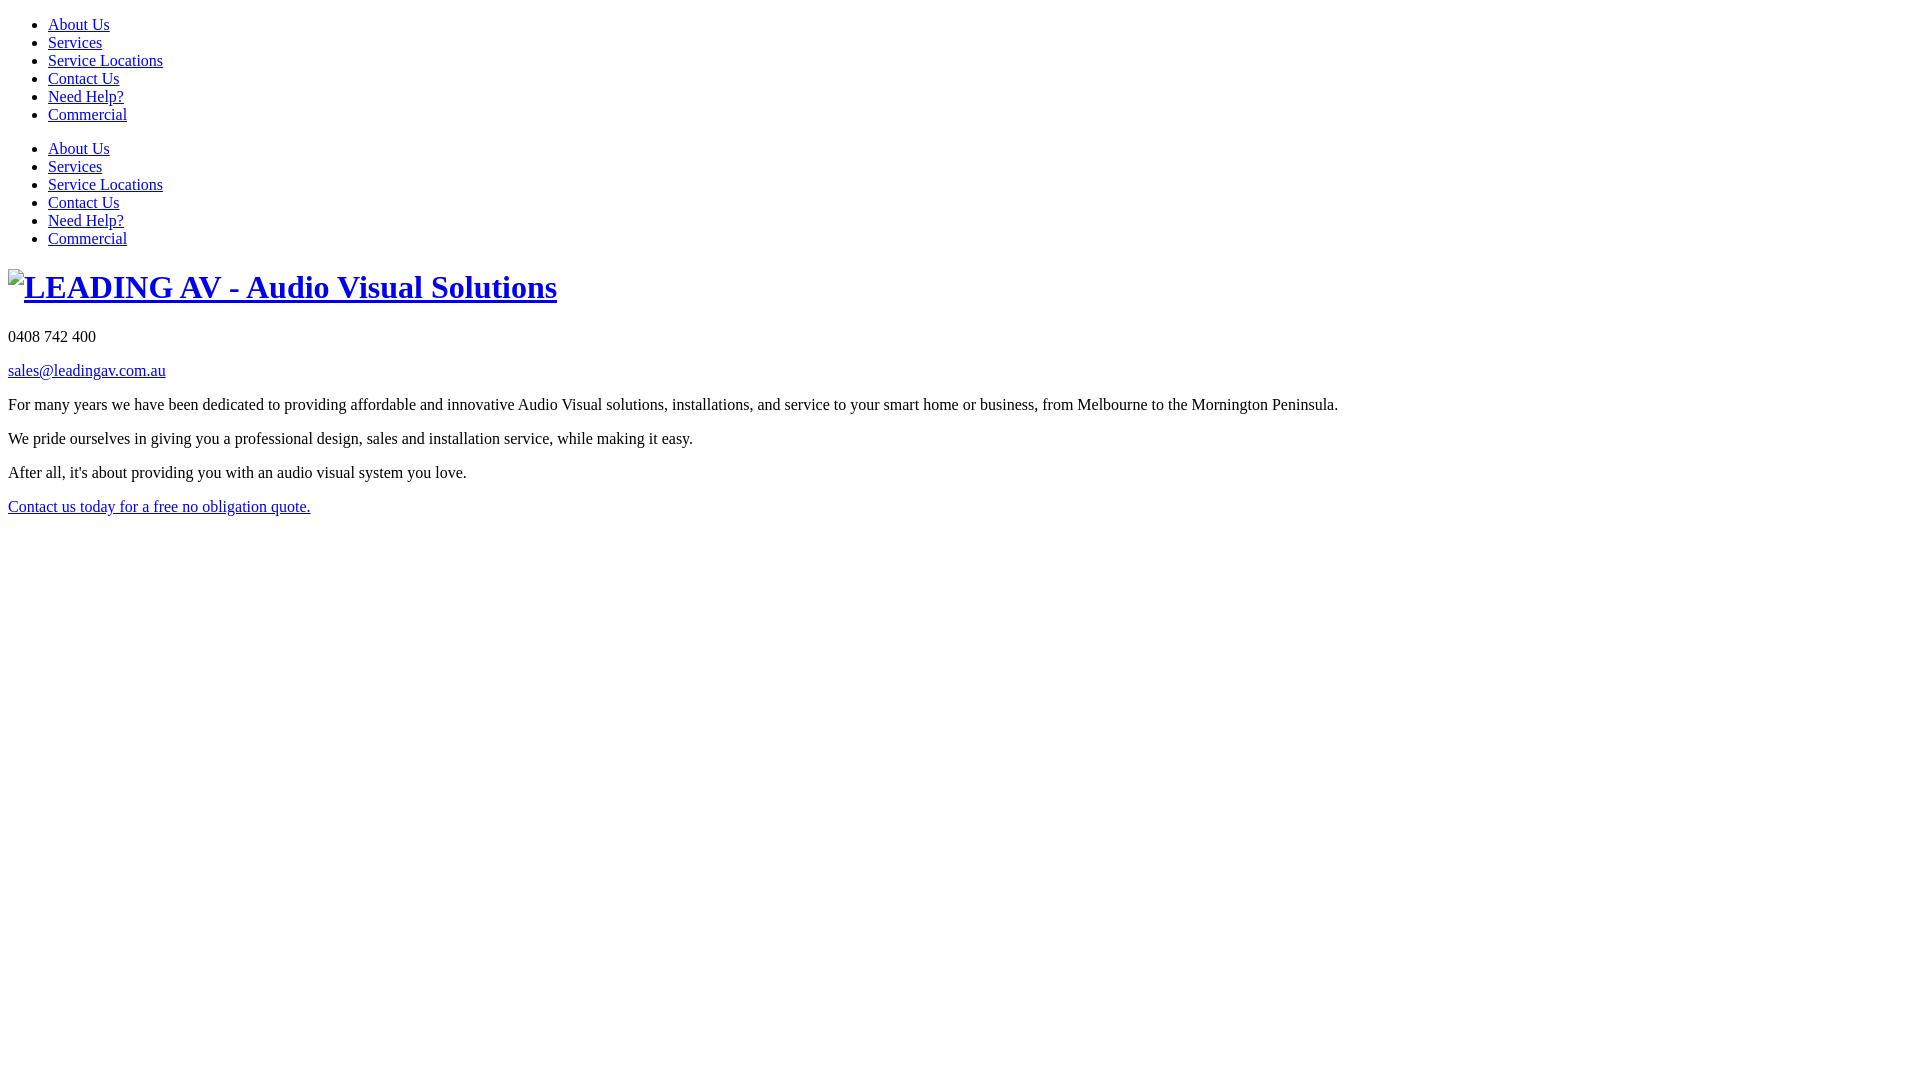 The image size is (1920, 1080). I want to click on Commercial, so click(88, 238).